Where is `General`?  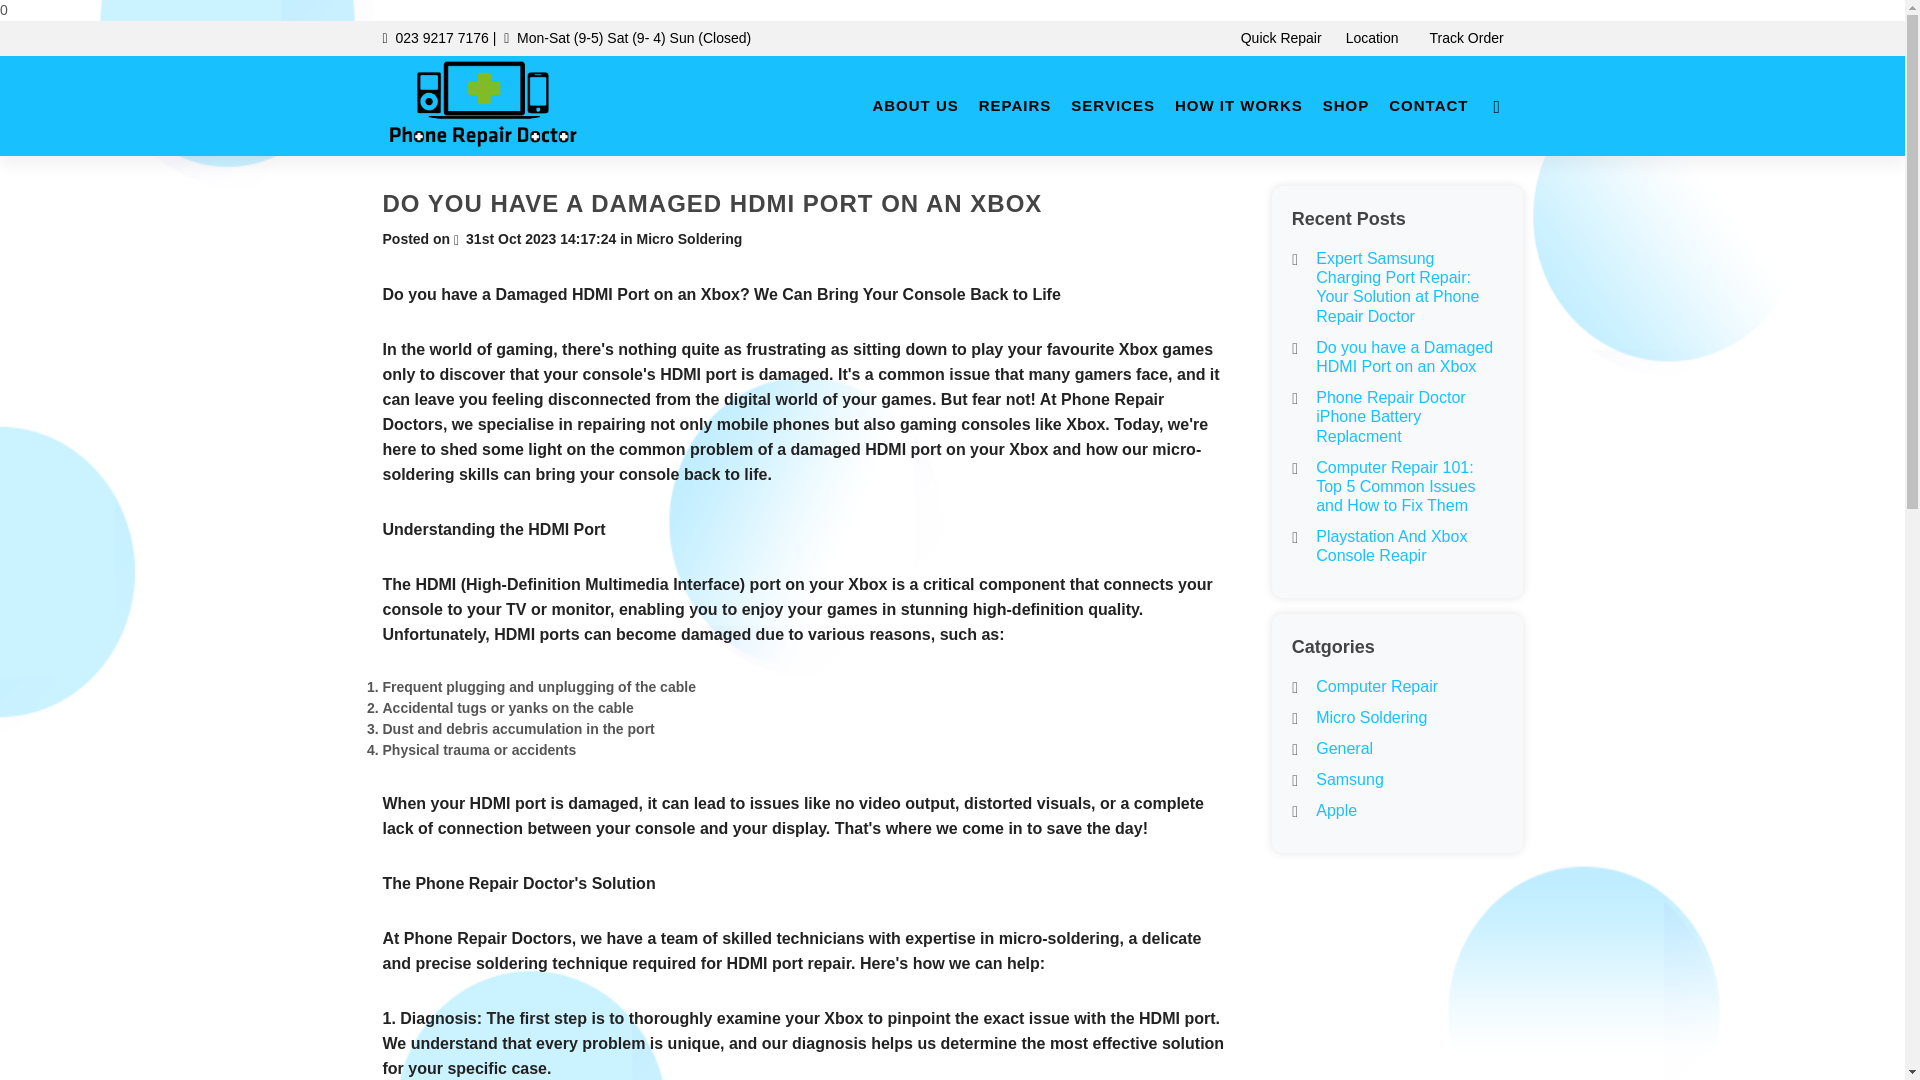 General is located at coordinates (1344, 748).